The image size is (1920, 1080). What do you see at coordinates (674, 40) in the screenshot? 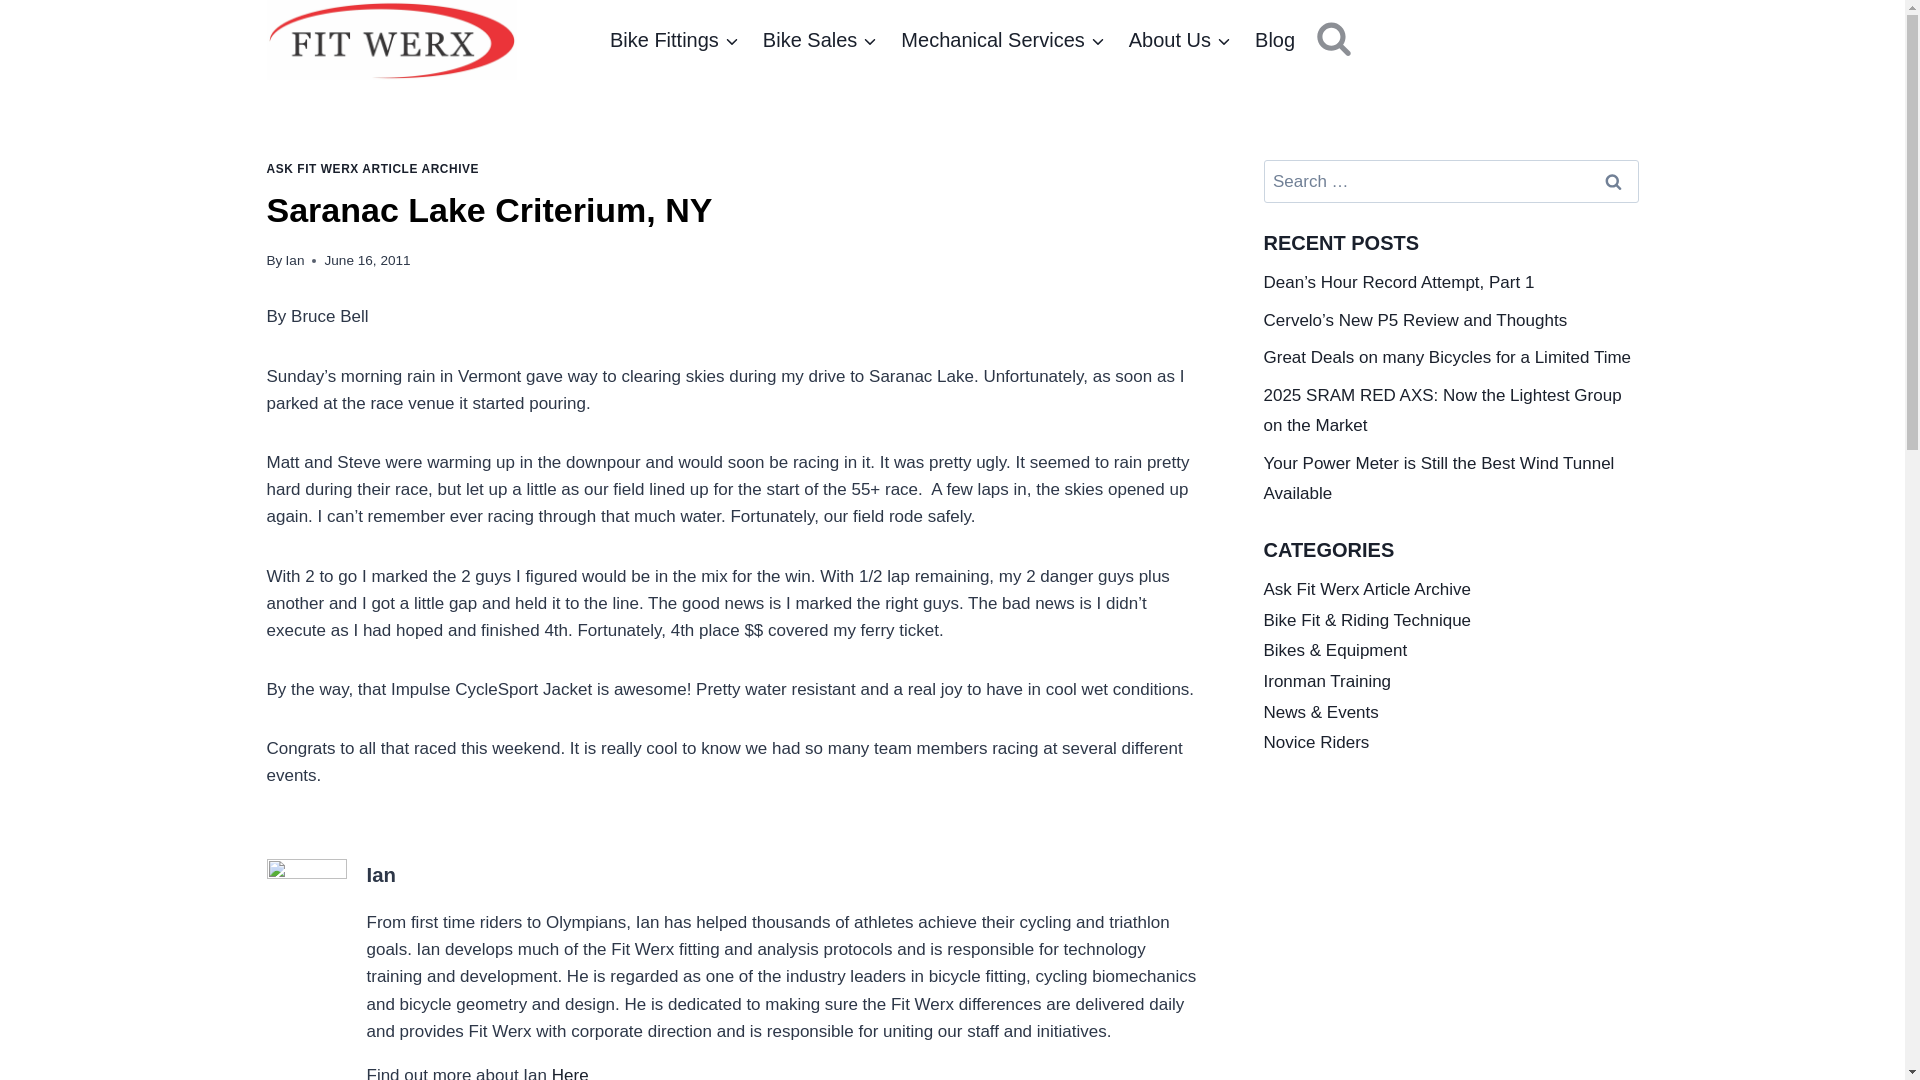
I see `Bike Fittings` at bounding box center [674, 40].